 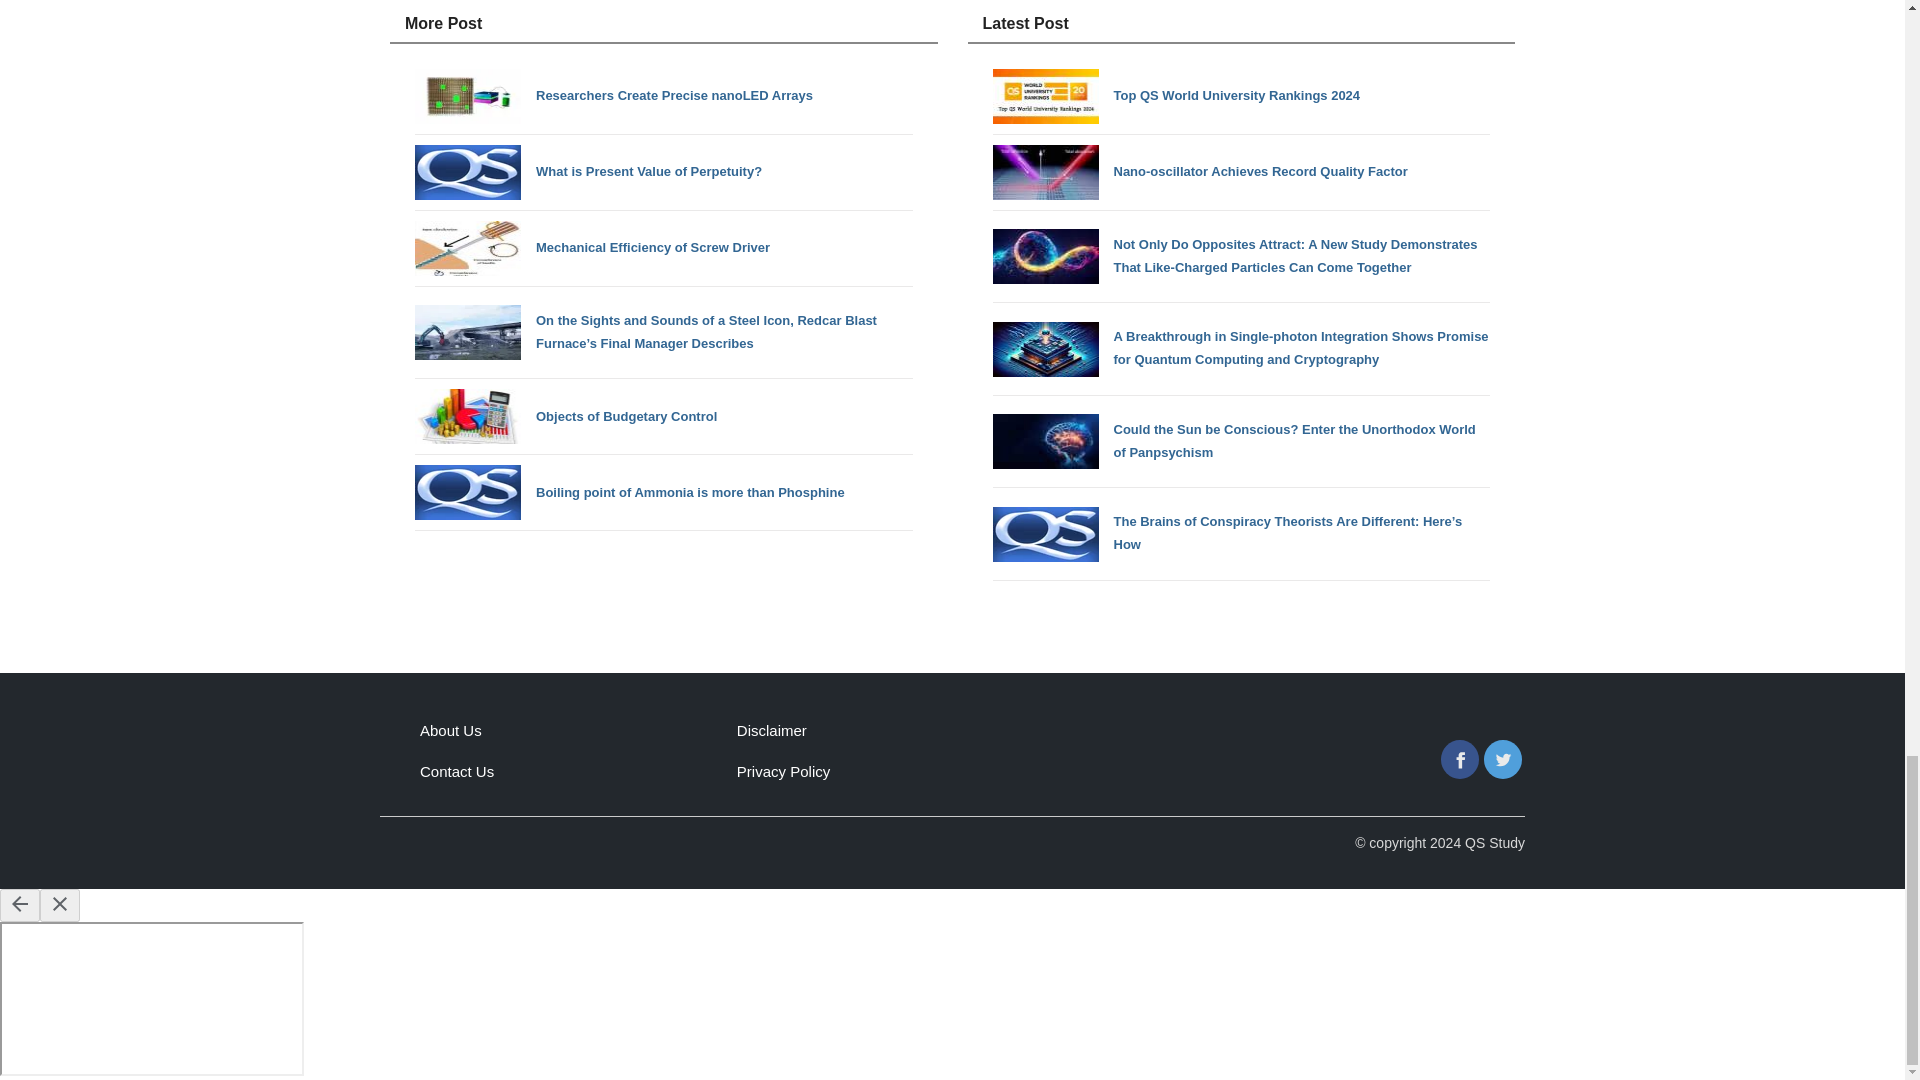 I want to click on What is Present Value of Perpetuity?, so click(x=664, y=172).